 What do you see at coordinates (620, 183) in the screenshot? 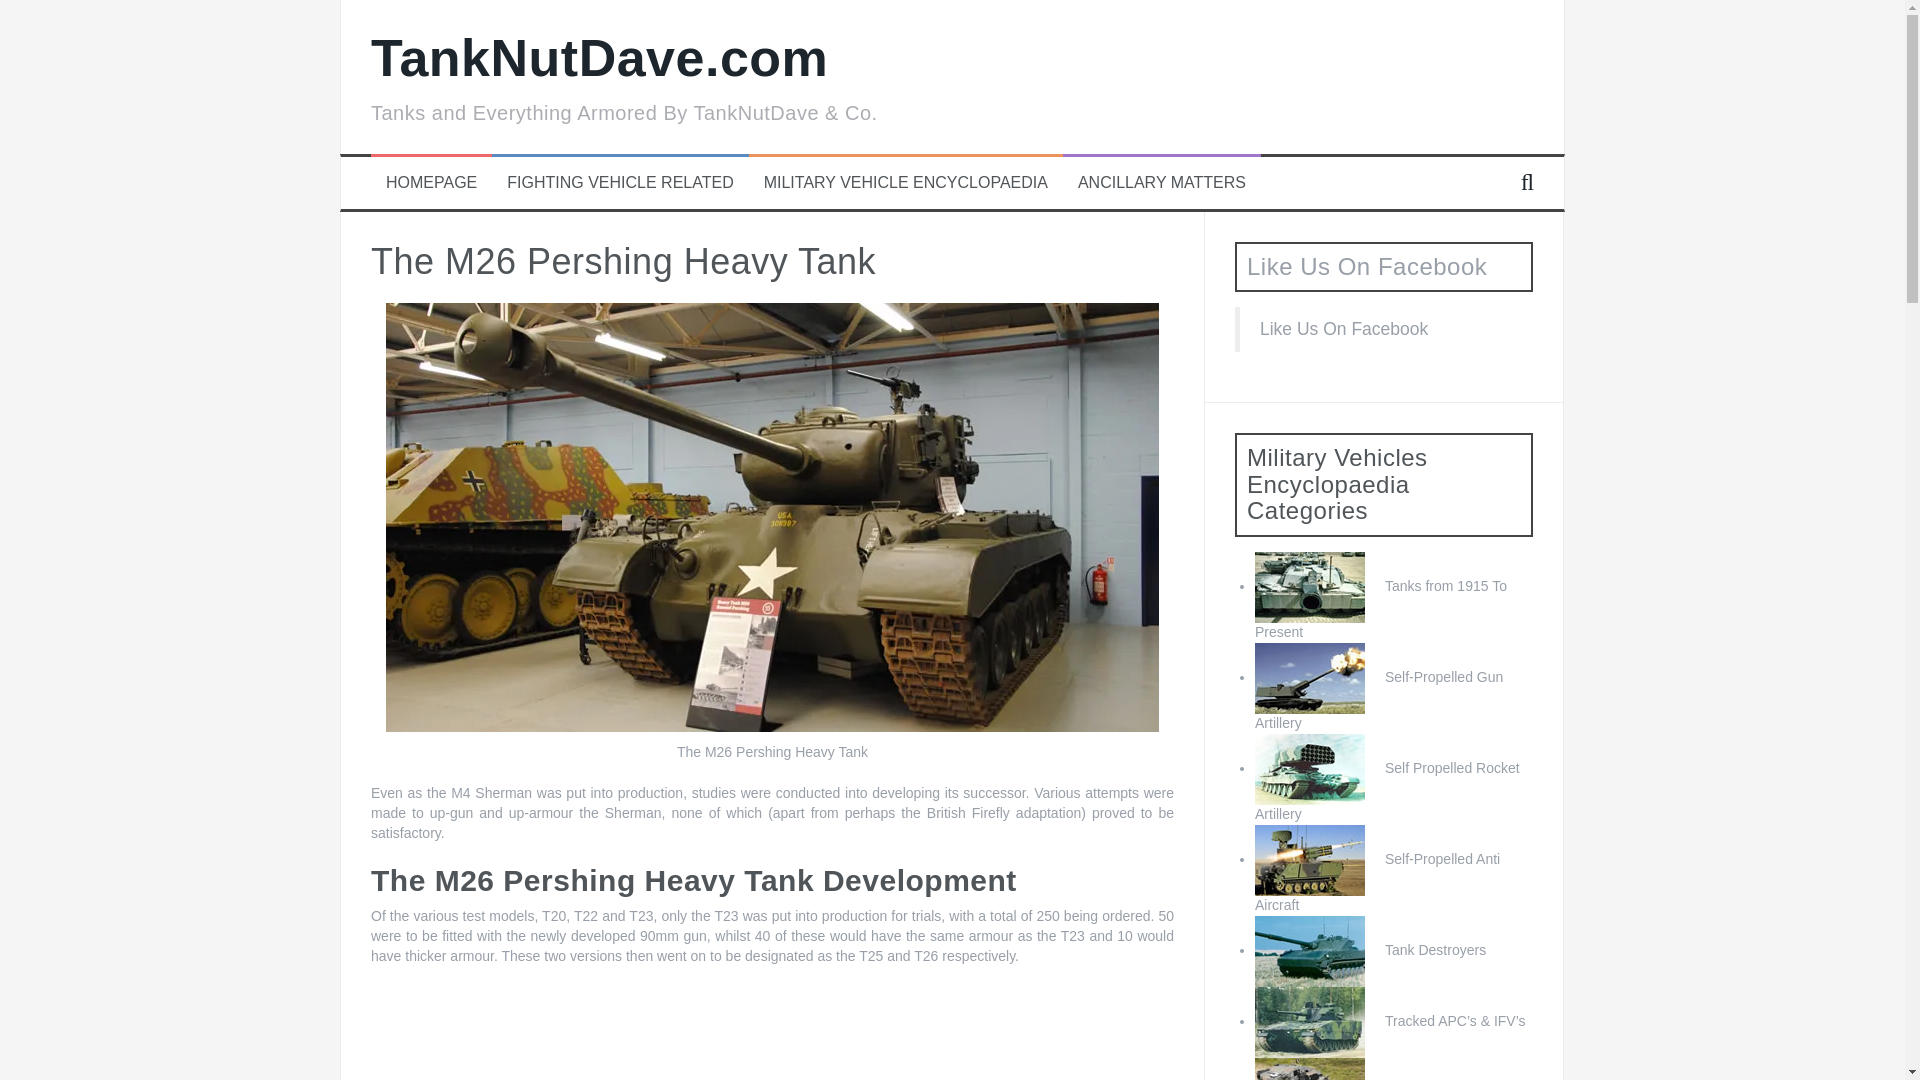
I see `FIGHTING VEHICLE RELATED` at bounding box center [620, 183].